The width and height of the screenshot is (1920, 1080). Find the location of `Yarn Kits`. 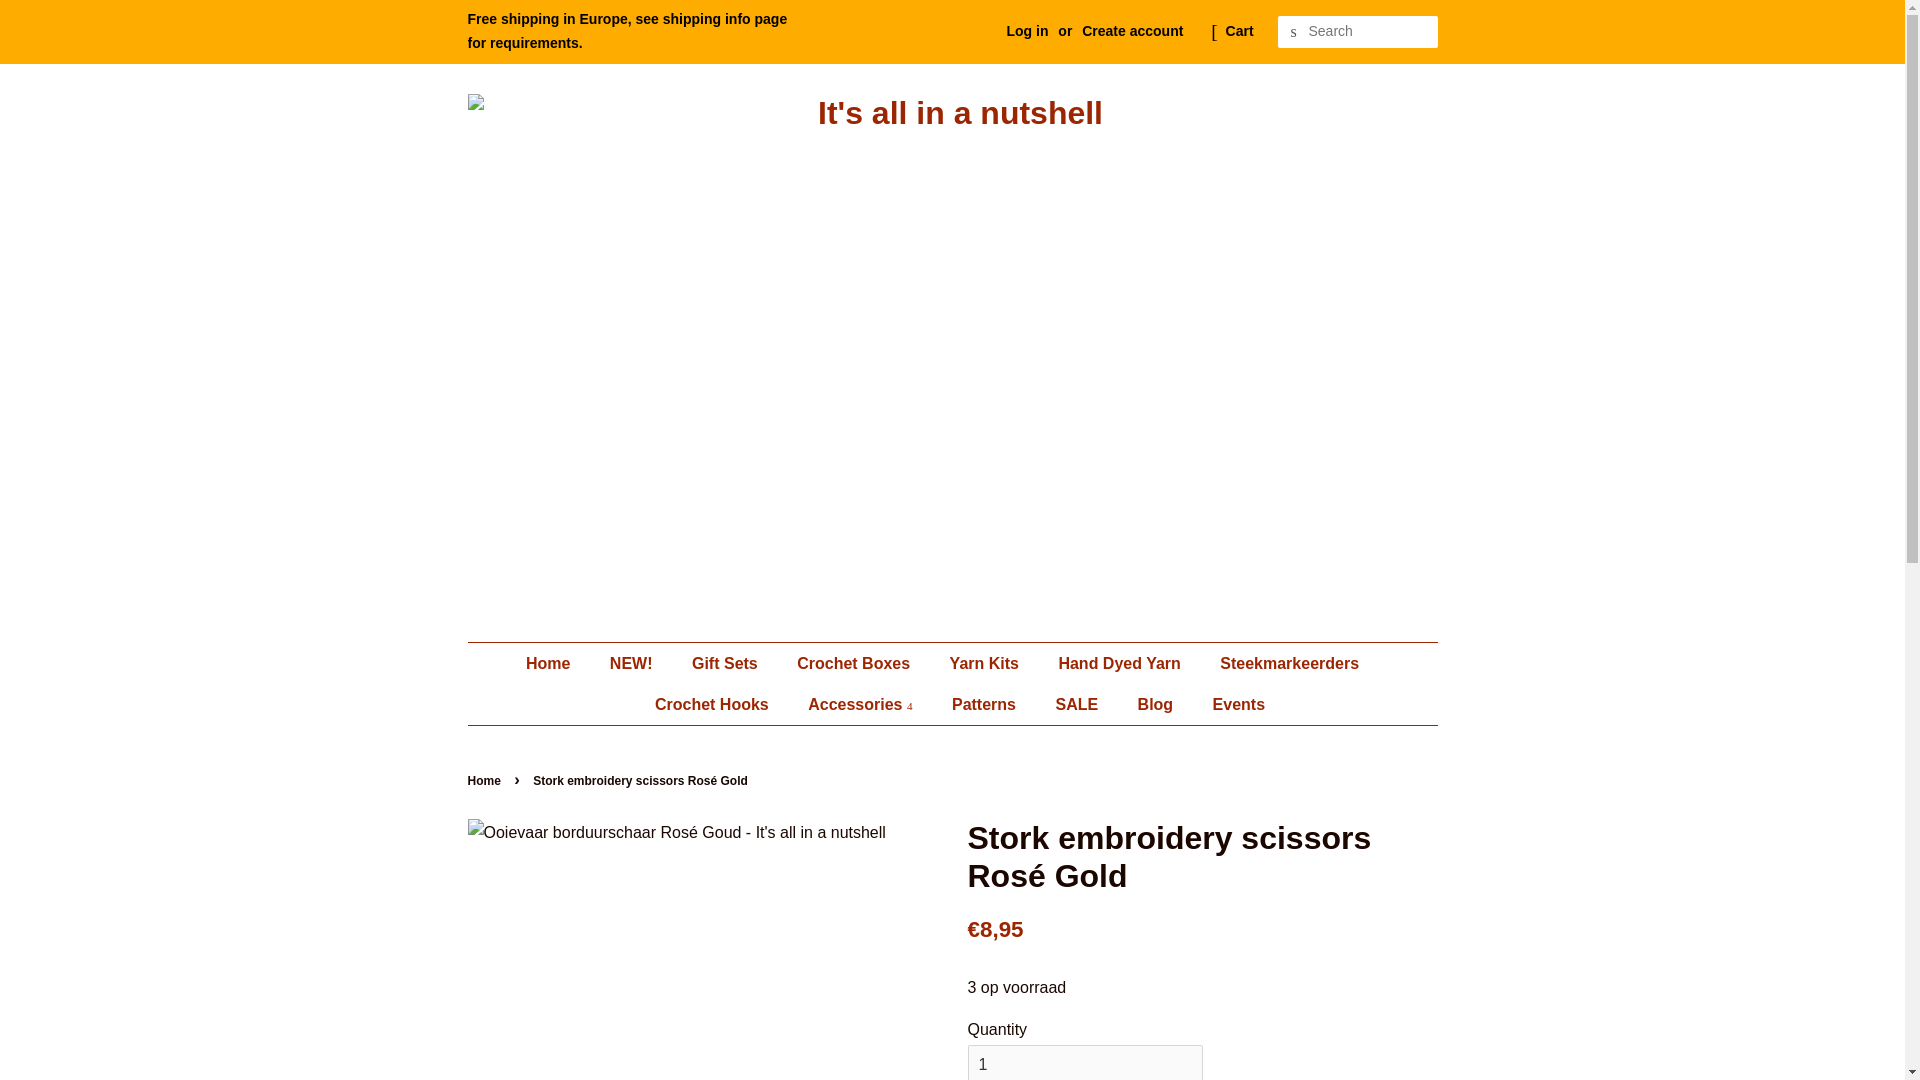

Yarn Kits is located at coordinates (986, 662).